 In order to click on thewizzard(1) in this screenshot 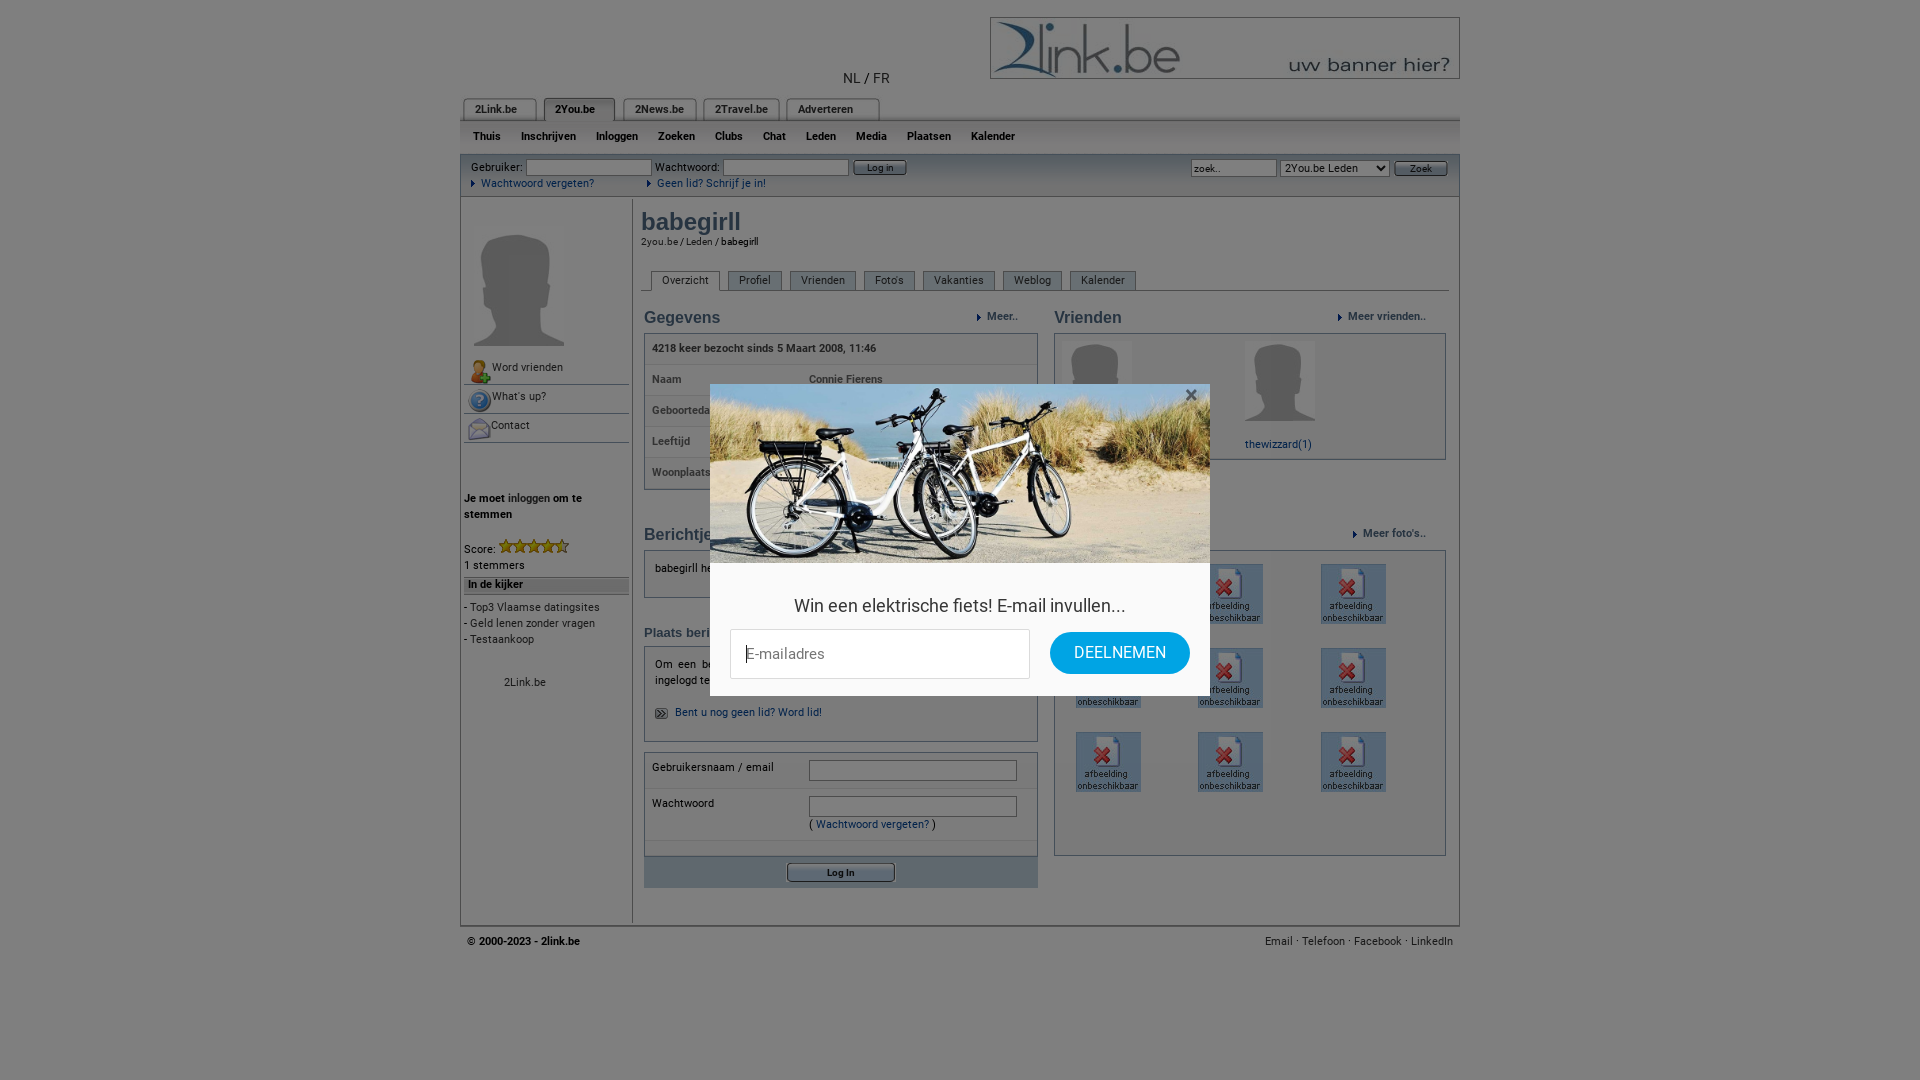, I will do `click(1278, 444)`.